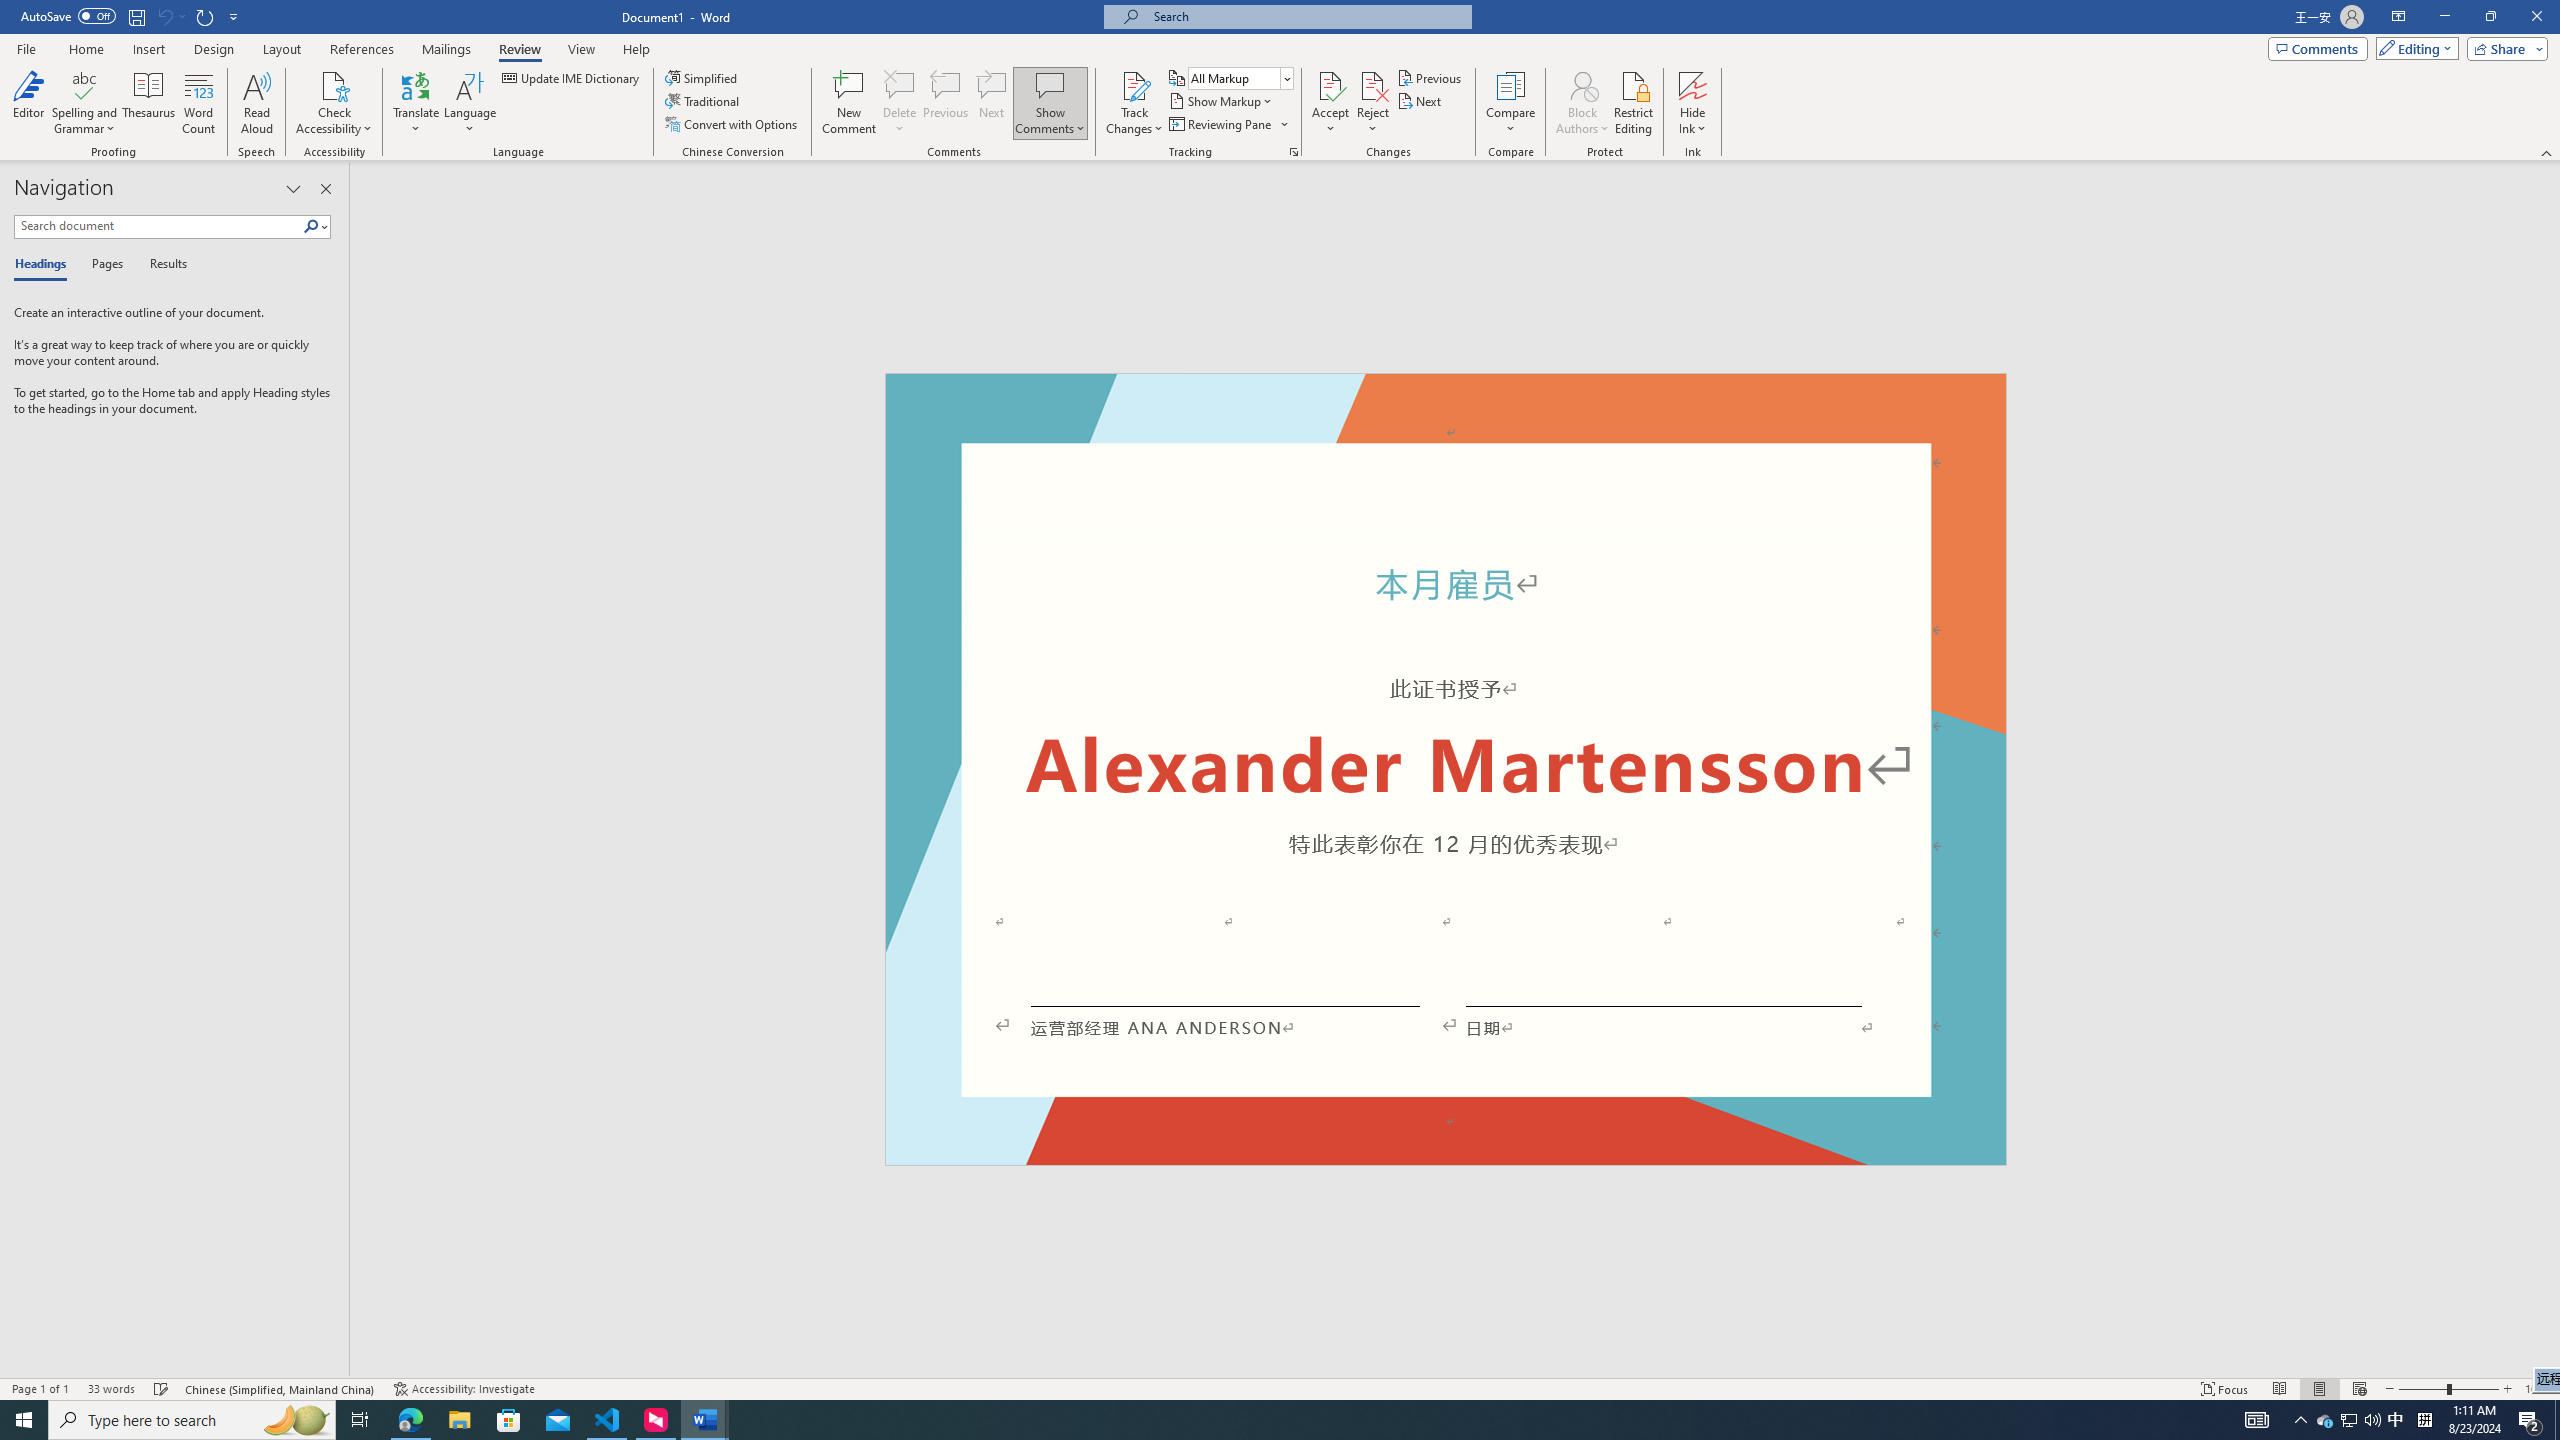  What do you see at coordinates (2504, 48) in the screenshot?
I see `Share` at bounding box center [2504, 48].